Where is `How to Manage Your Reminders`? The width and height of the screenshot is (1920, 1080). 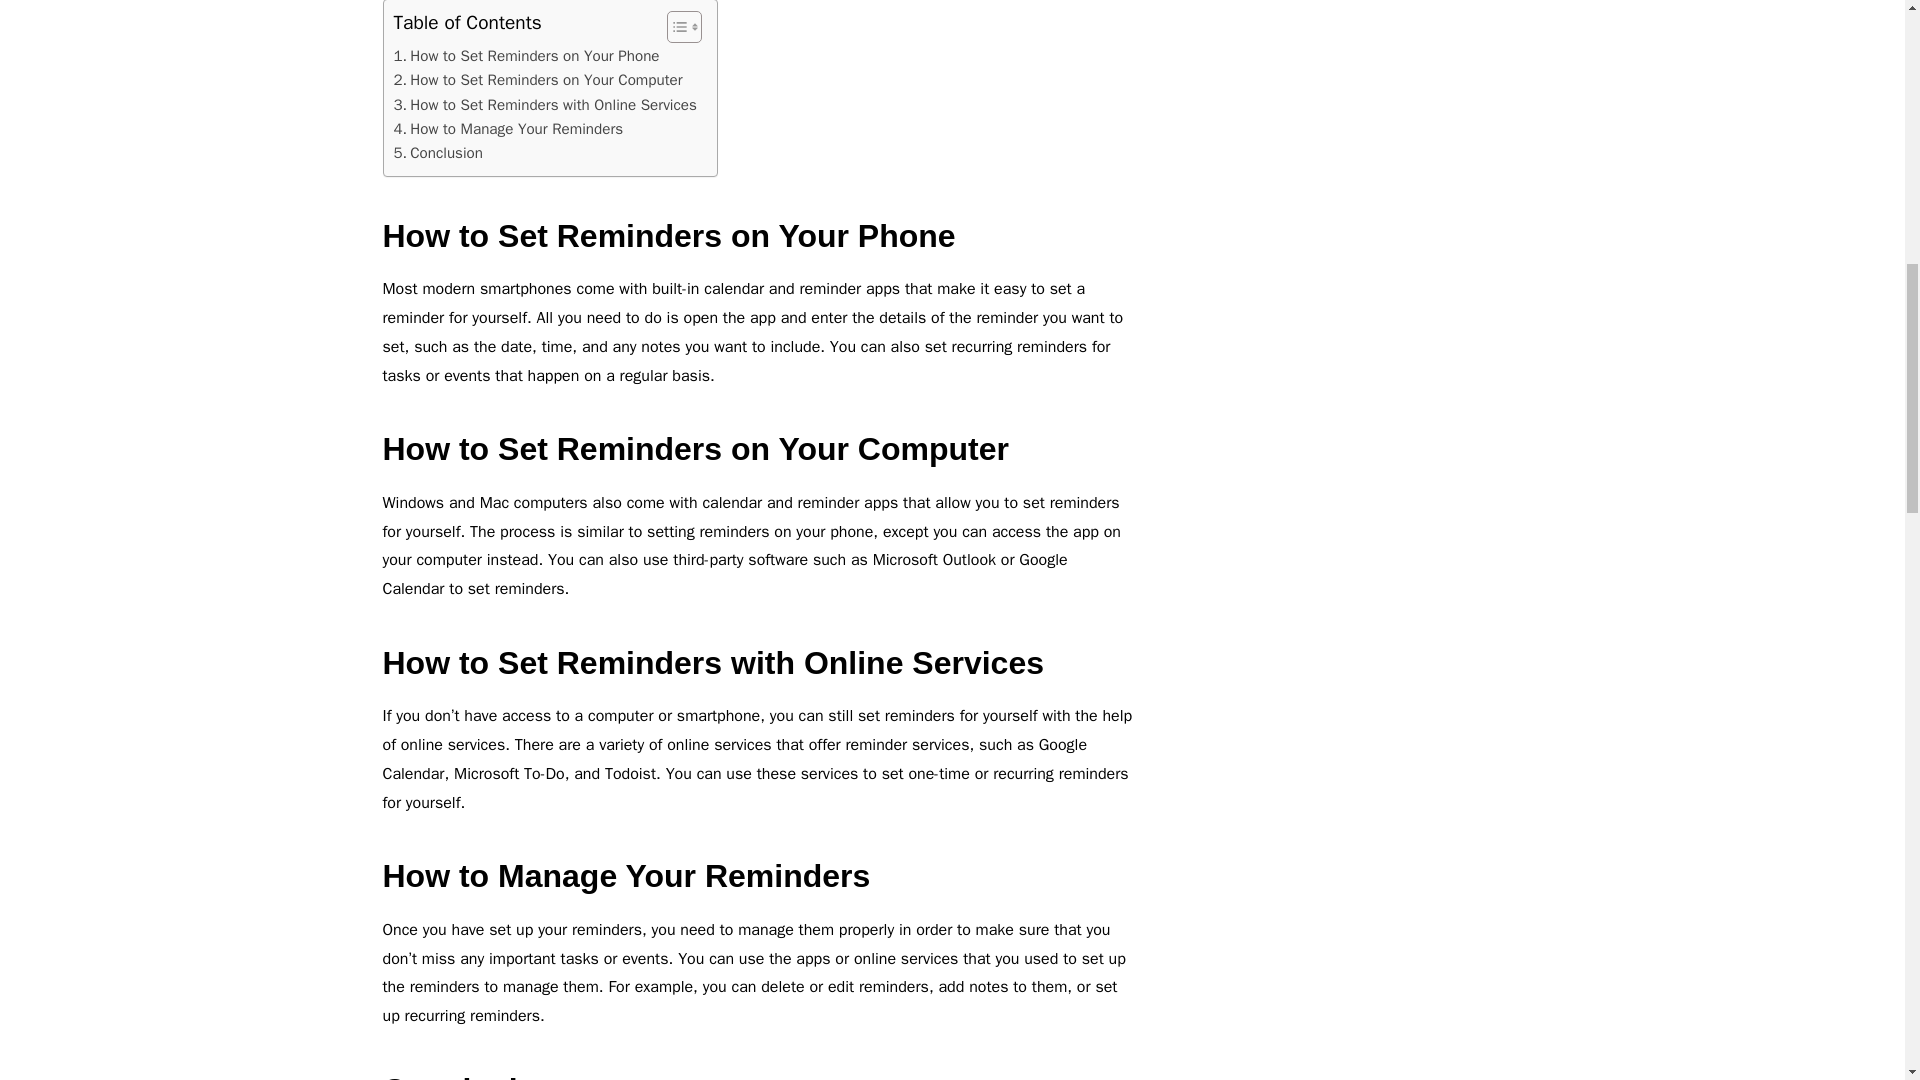 How to Manage Your Reminders is located at coordinates (508, 128).